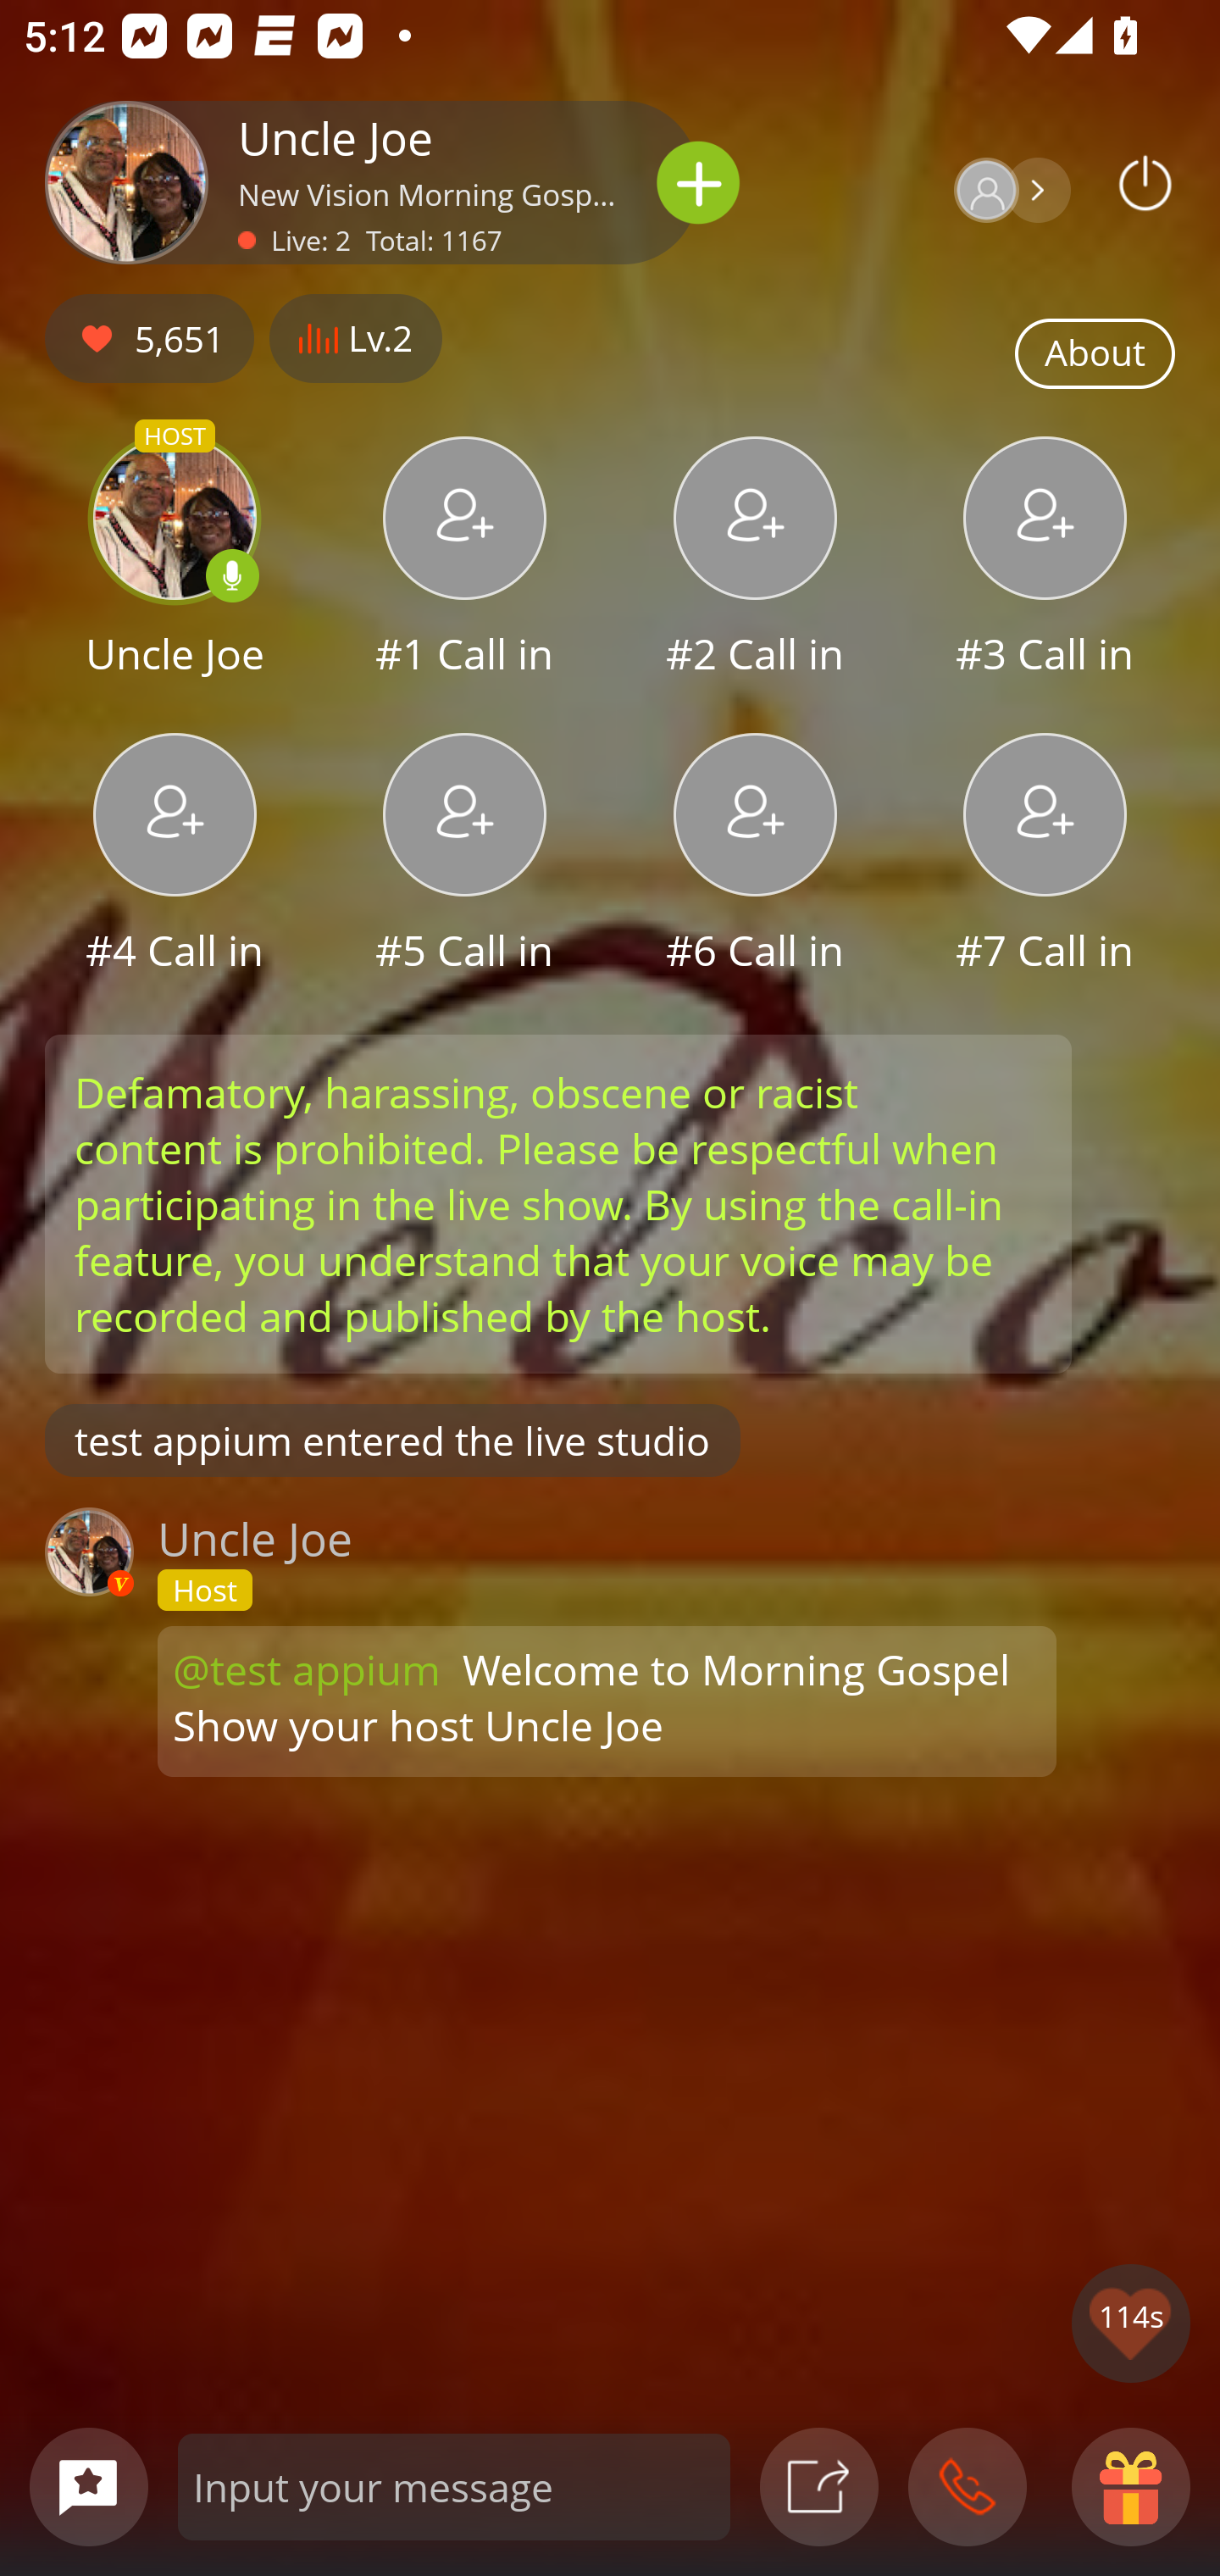 Image resolution: width=1220 pixels, height=2576 pixels. I want to click on #3 Call in, so click(1045, 560).